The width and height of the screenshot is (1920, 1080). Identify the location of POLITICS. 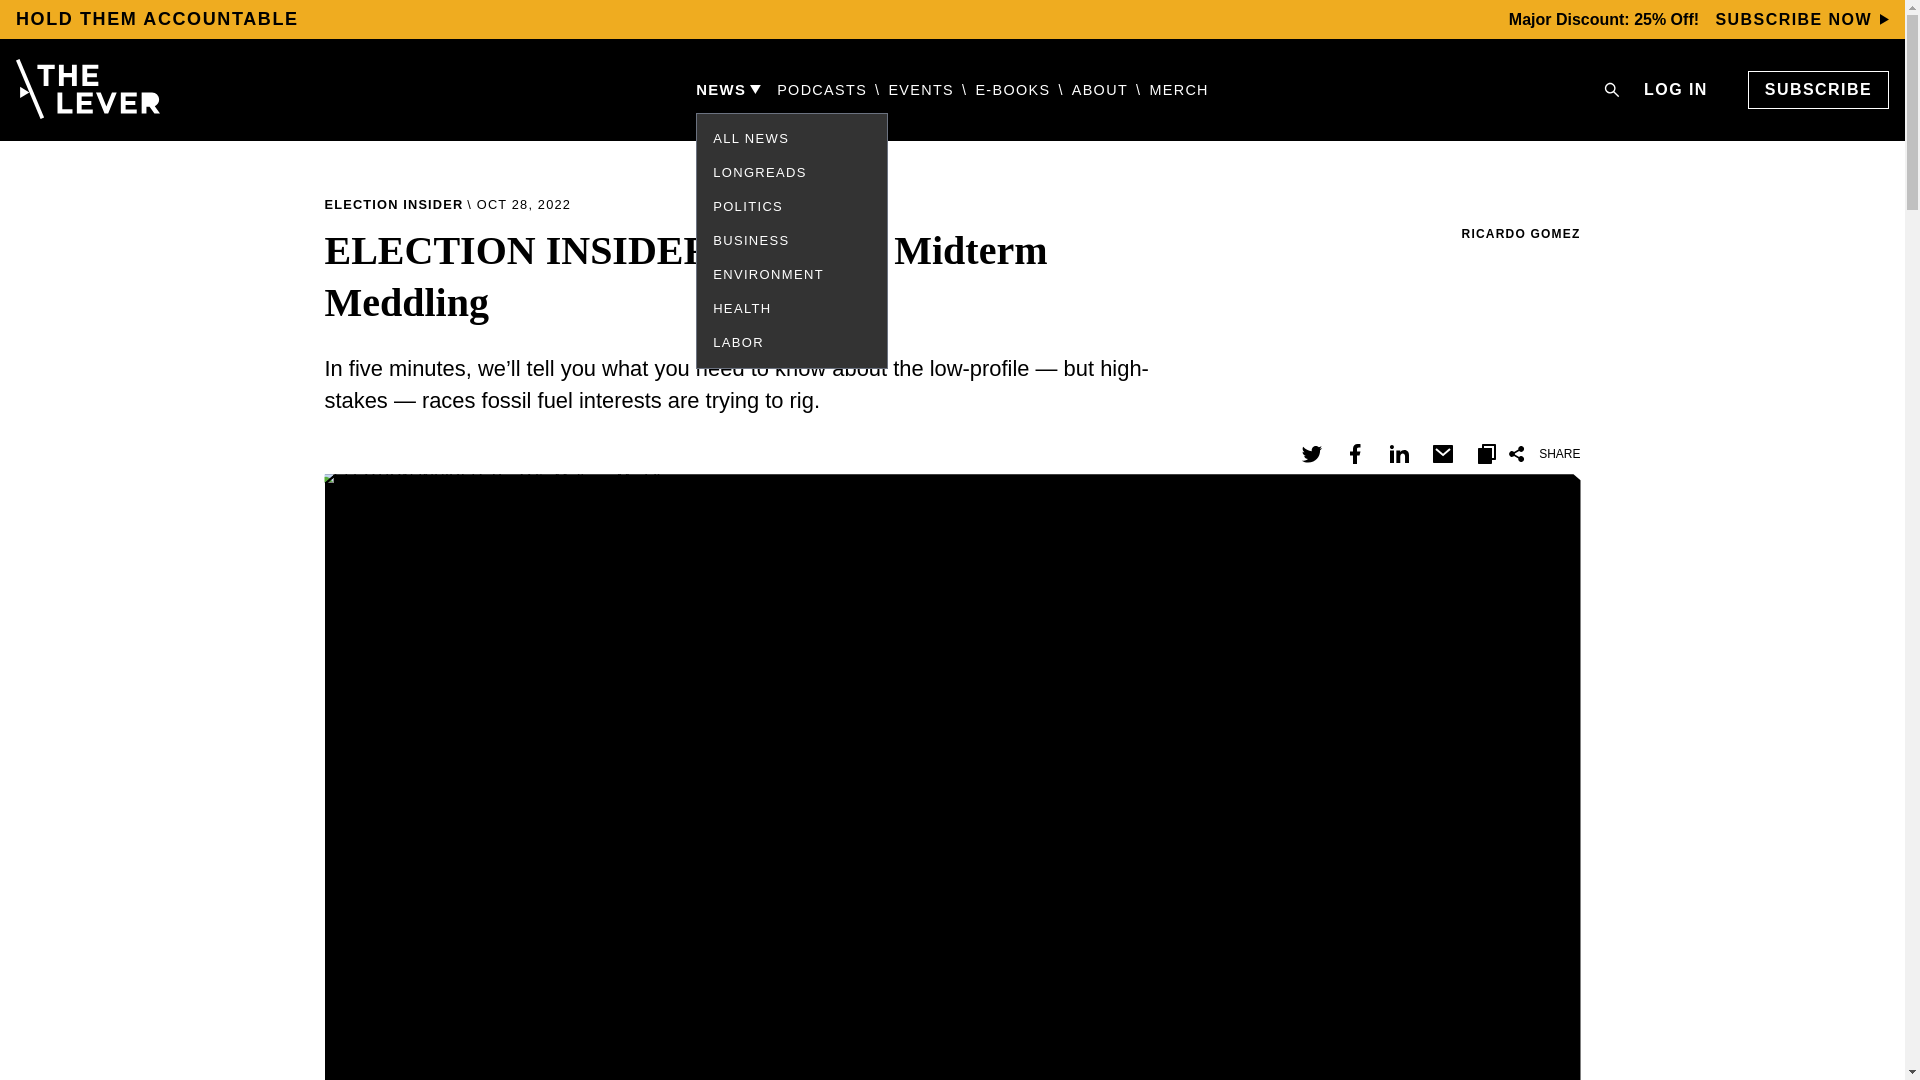
(748, 206).